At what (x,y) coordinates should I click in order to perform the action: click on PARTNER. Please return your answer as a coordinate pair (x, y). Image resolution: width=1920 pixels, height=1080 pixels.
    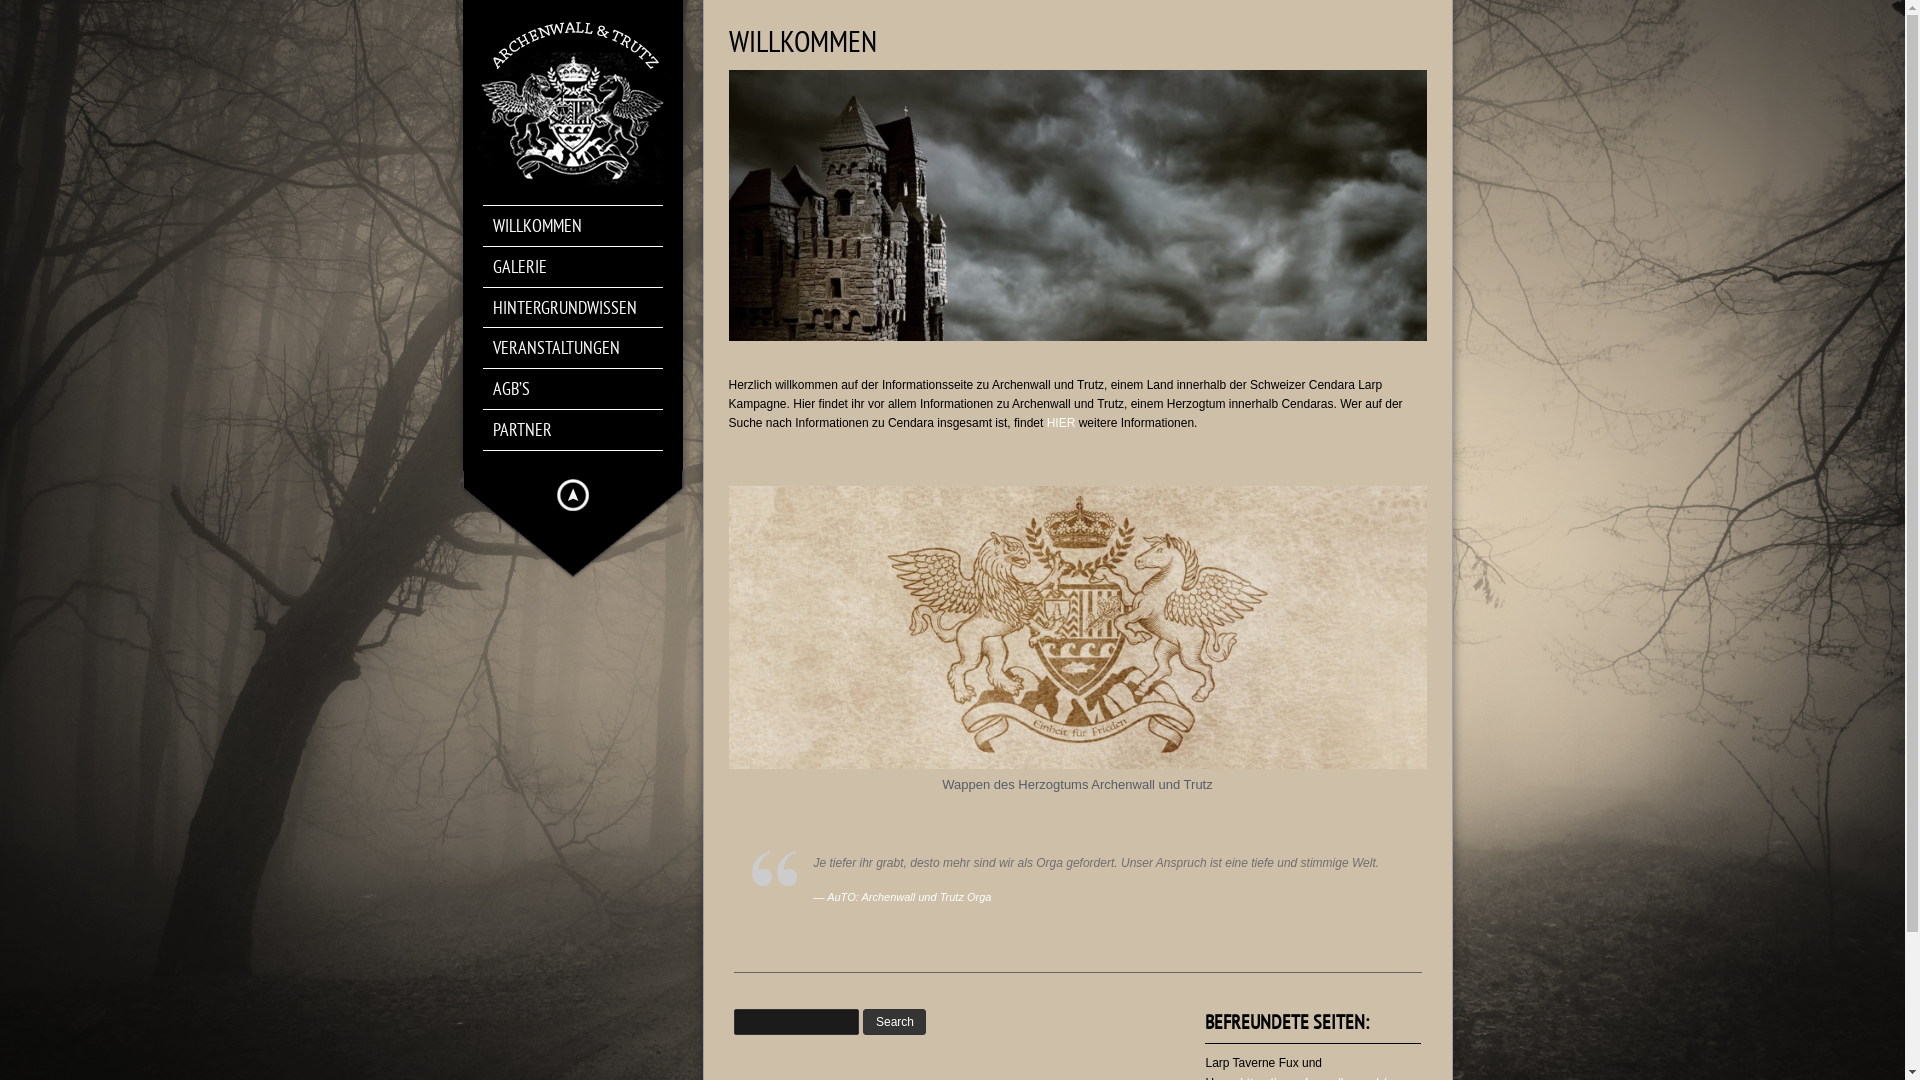
    Looking at the image, I should click on (582, 430).